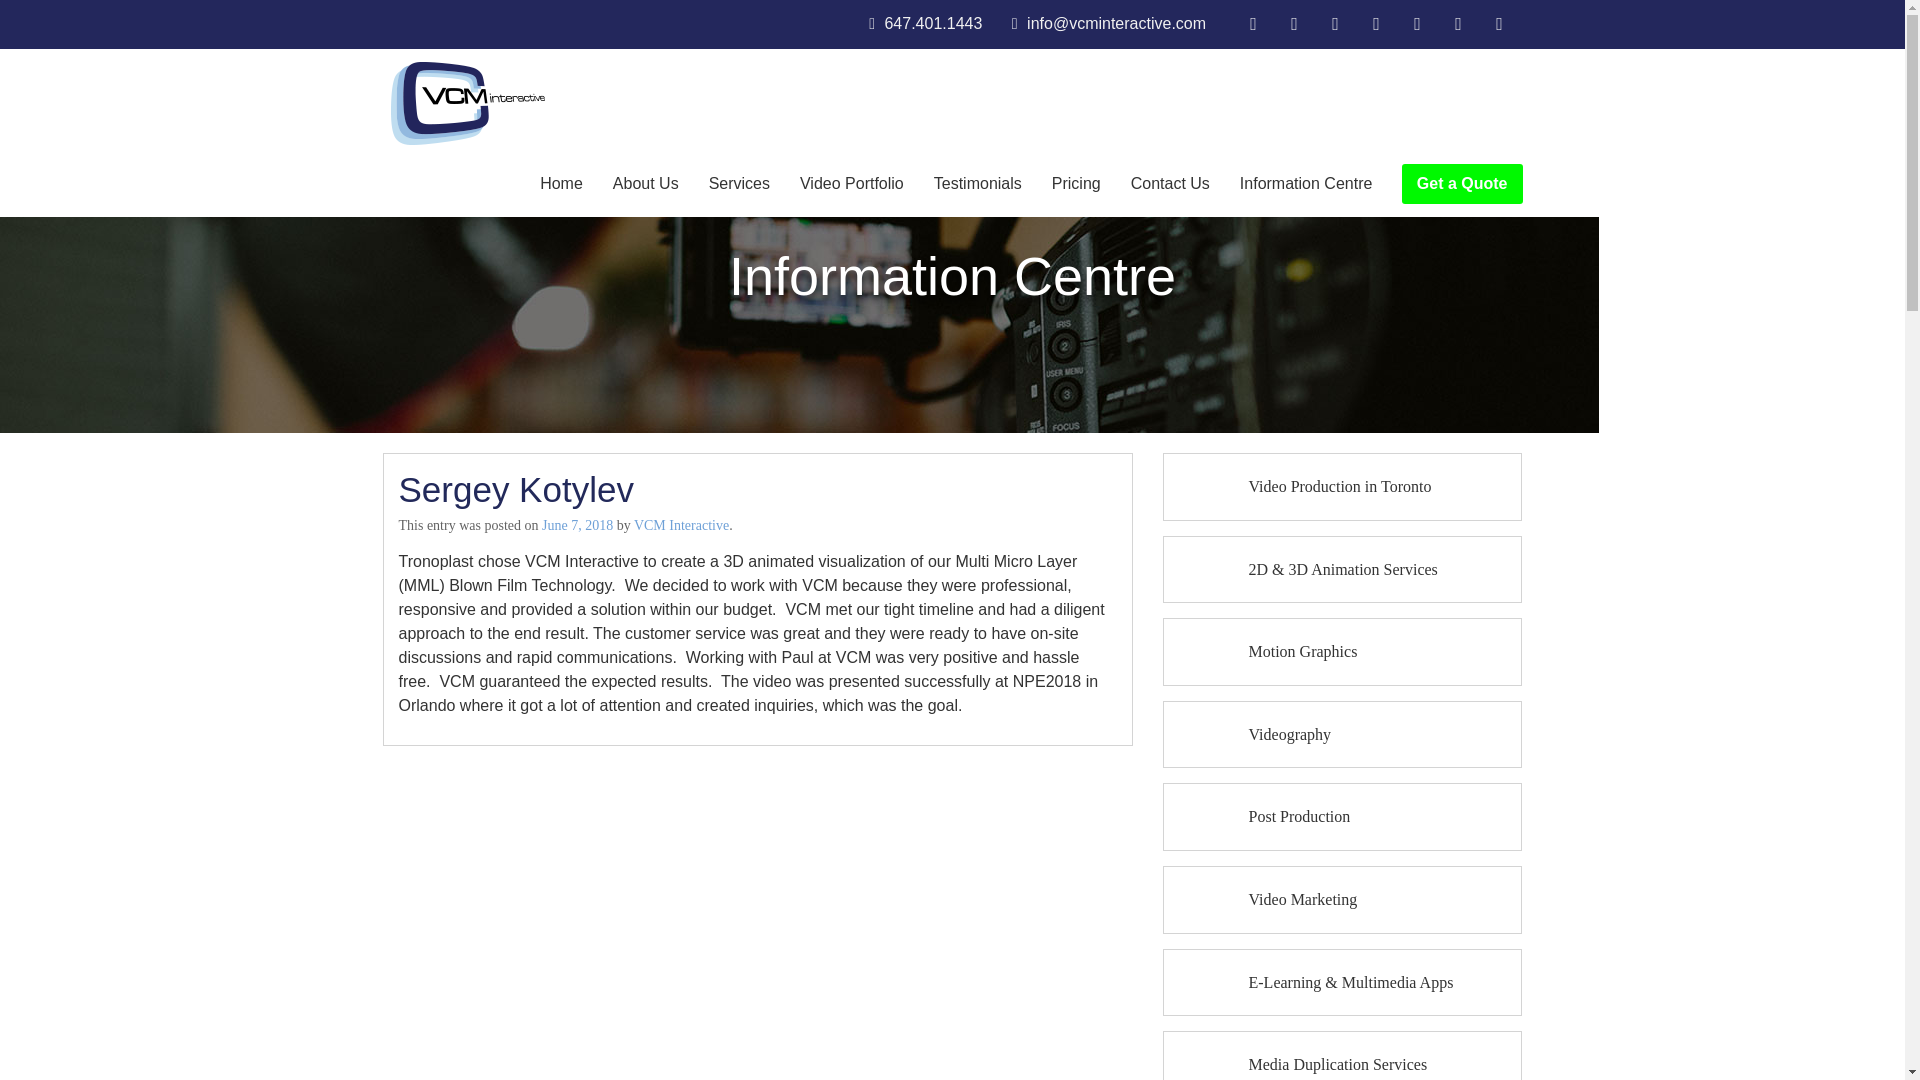 Image resolution: width=1920 pixels, height=1080 pixels. Describe the element at coordinates (1255, 24) in the screenshot. I see `facebook` at that location.